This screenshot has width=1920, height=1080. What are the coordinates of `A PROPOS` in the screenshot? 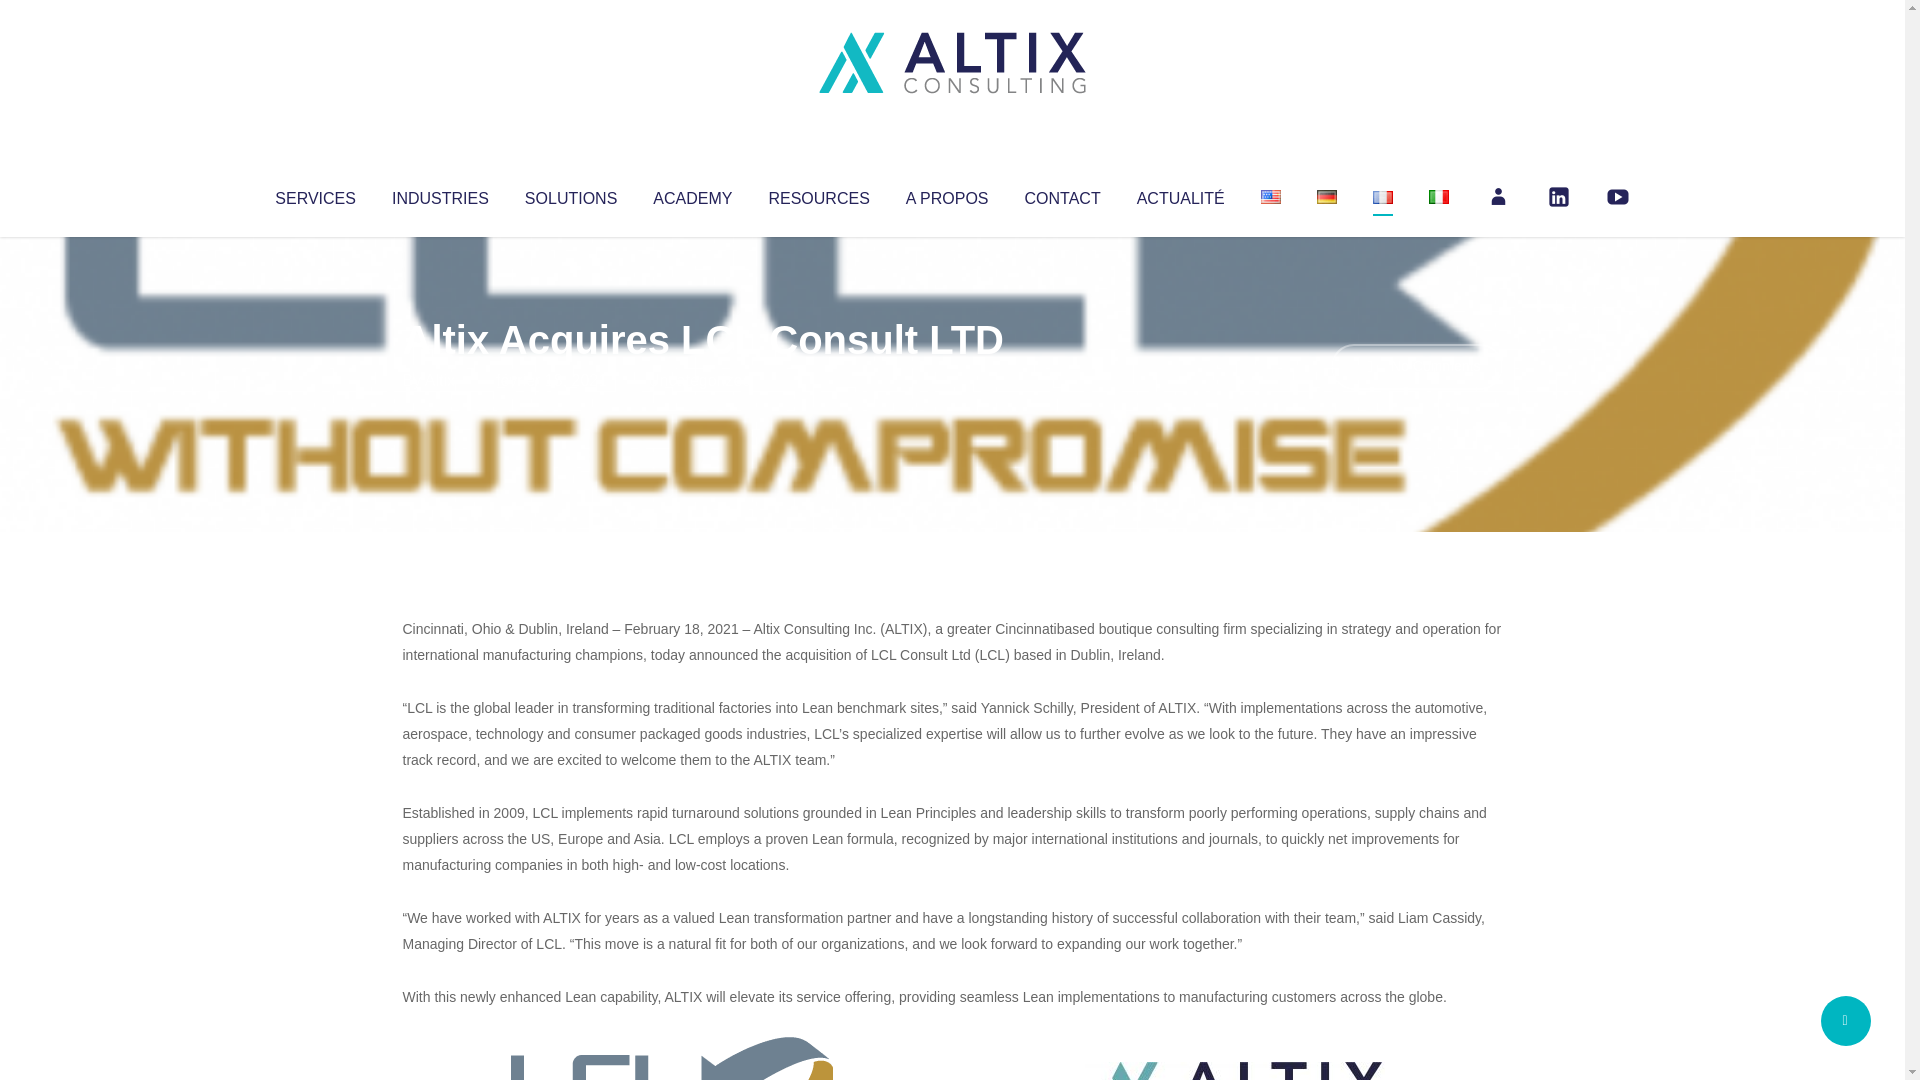 It's located at (947, 194).